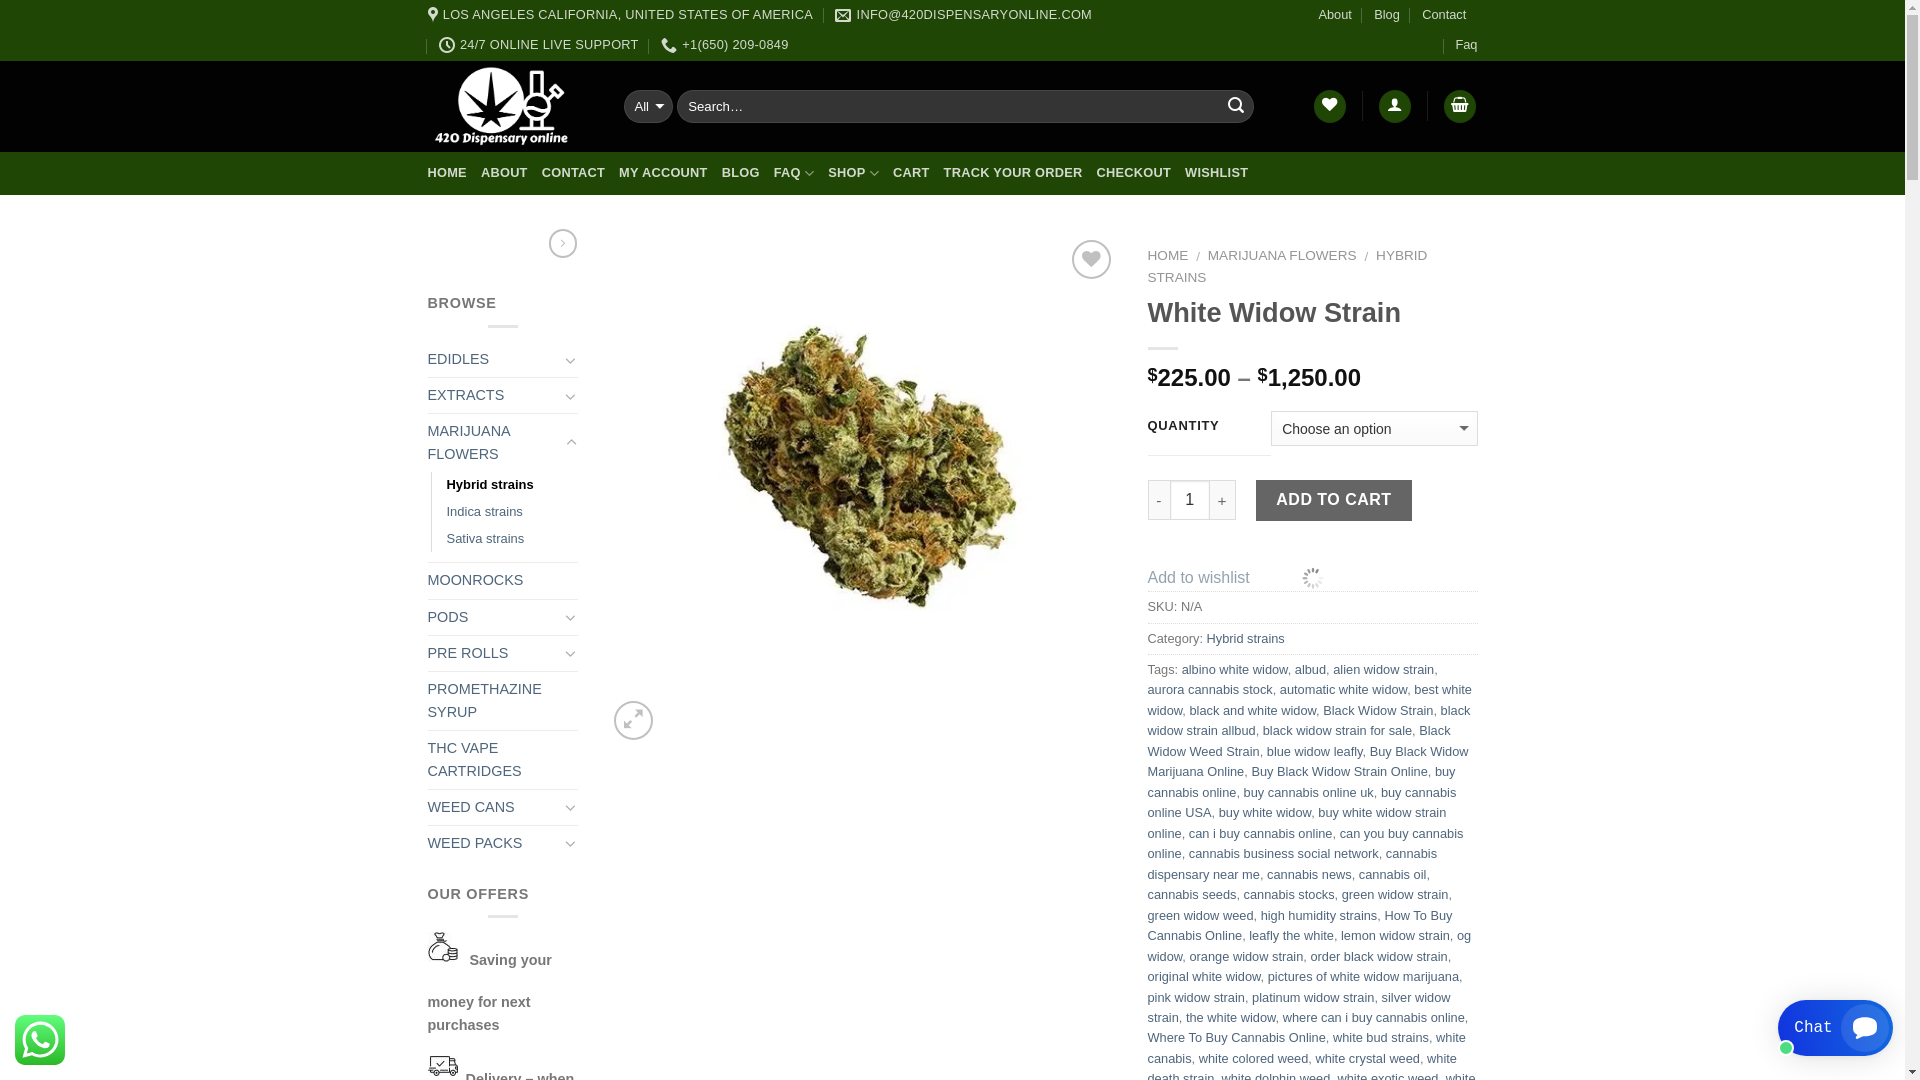  I want to click on Add to wishlist, so click(1199, 578).